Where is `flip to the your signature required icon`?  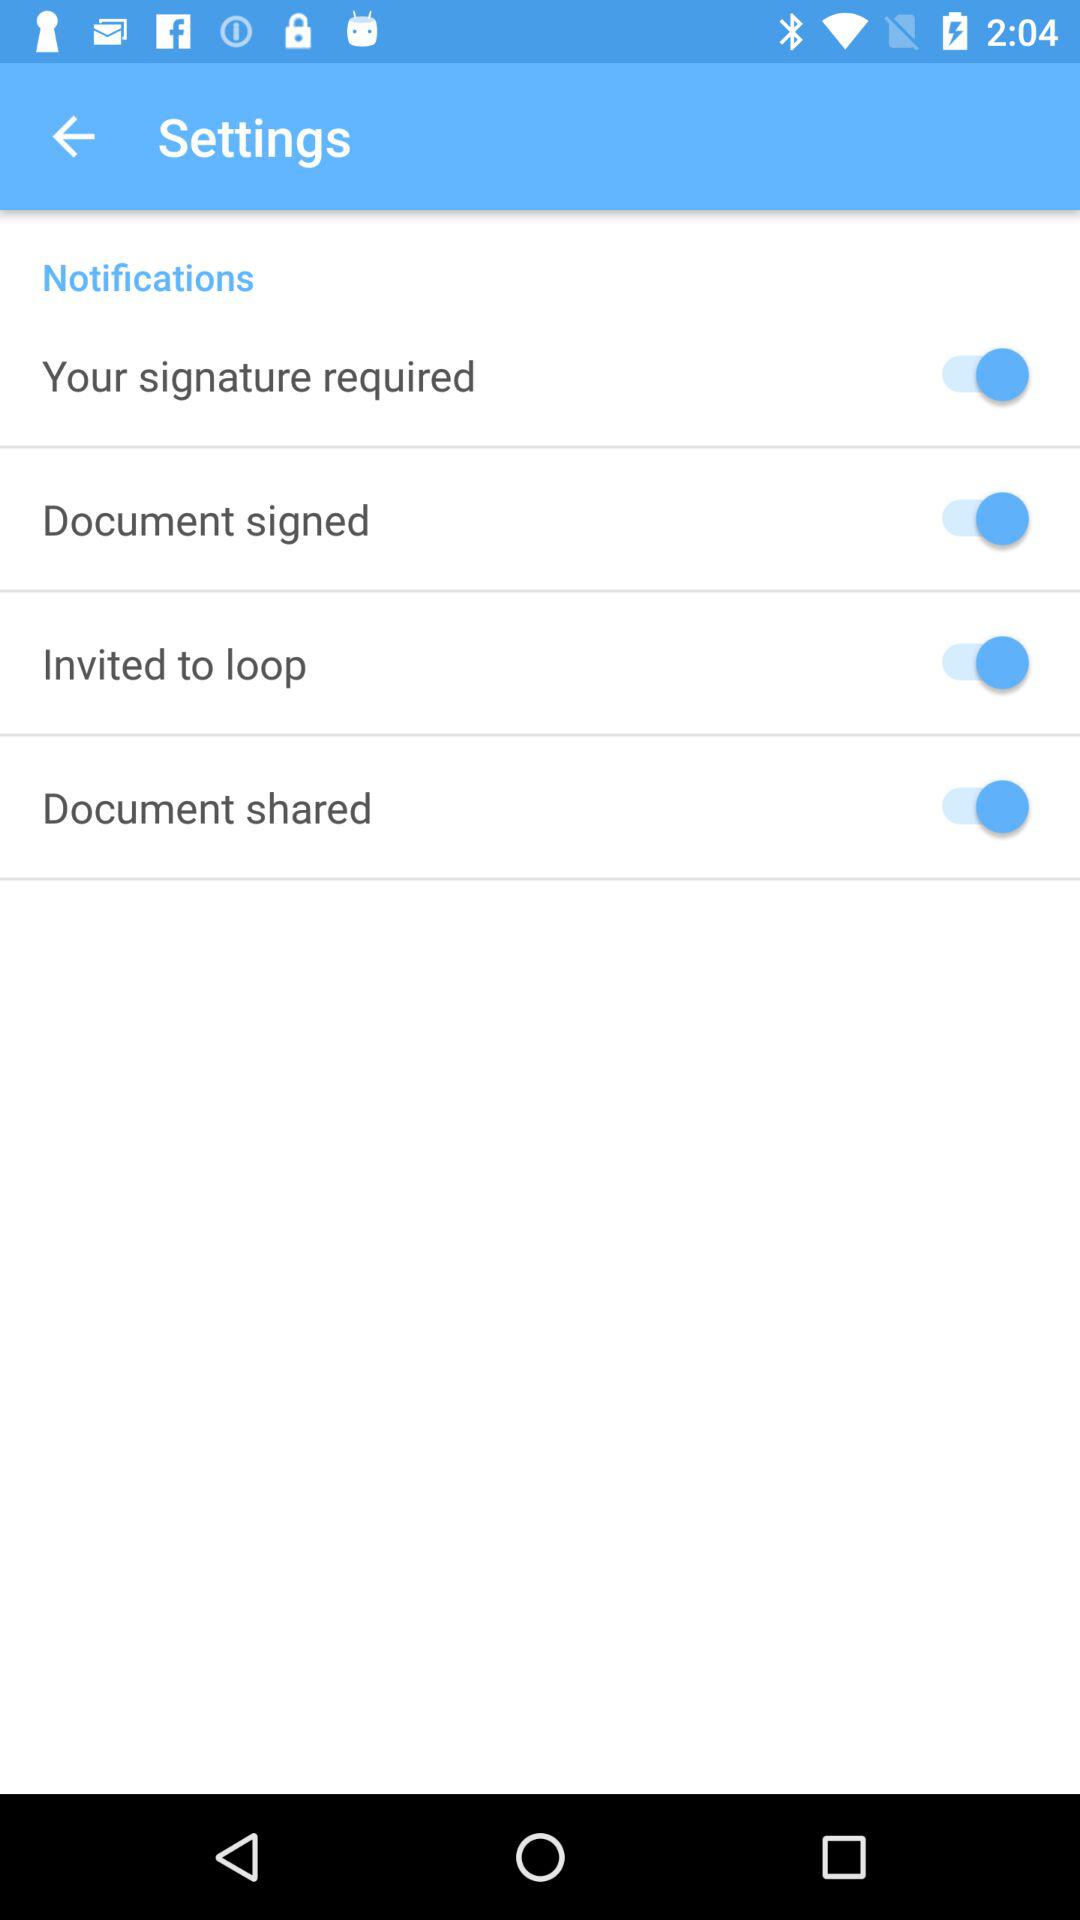 flip to the your signature required icon is located at coordinates (259, 374).